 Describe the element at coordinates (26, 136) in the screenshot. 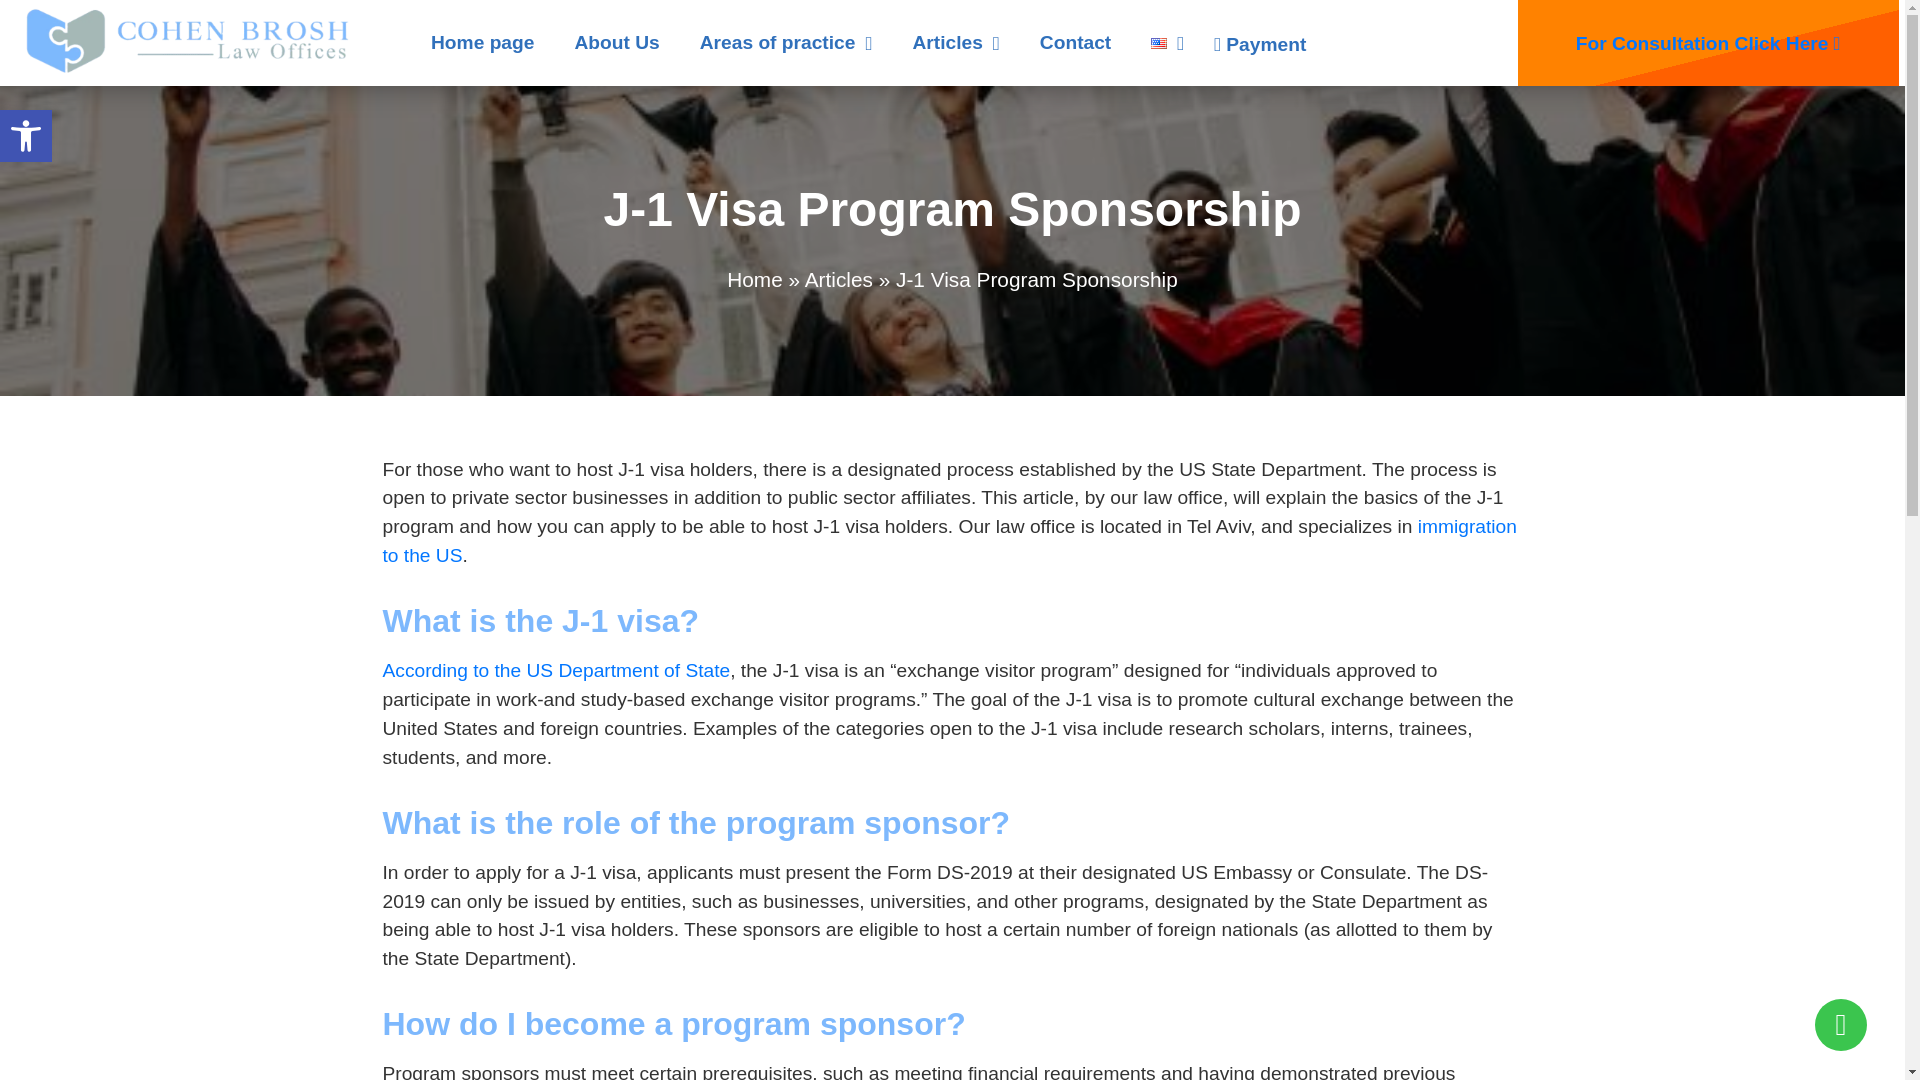

I see `Accessibility Tools` at that location.